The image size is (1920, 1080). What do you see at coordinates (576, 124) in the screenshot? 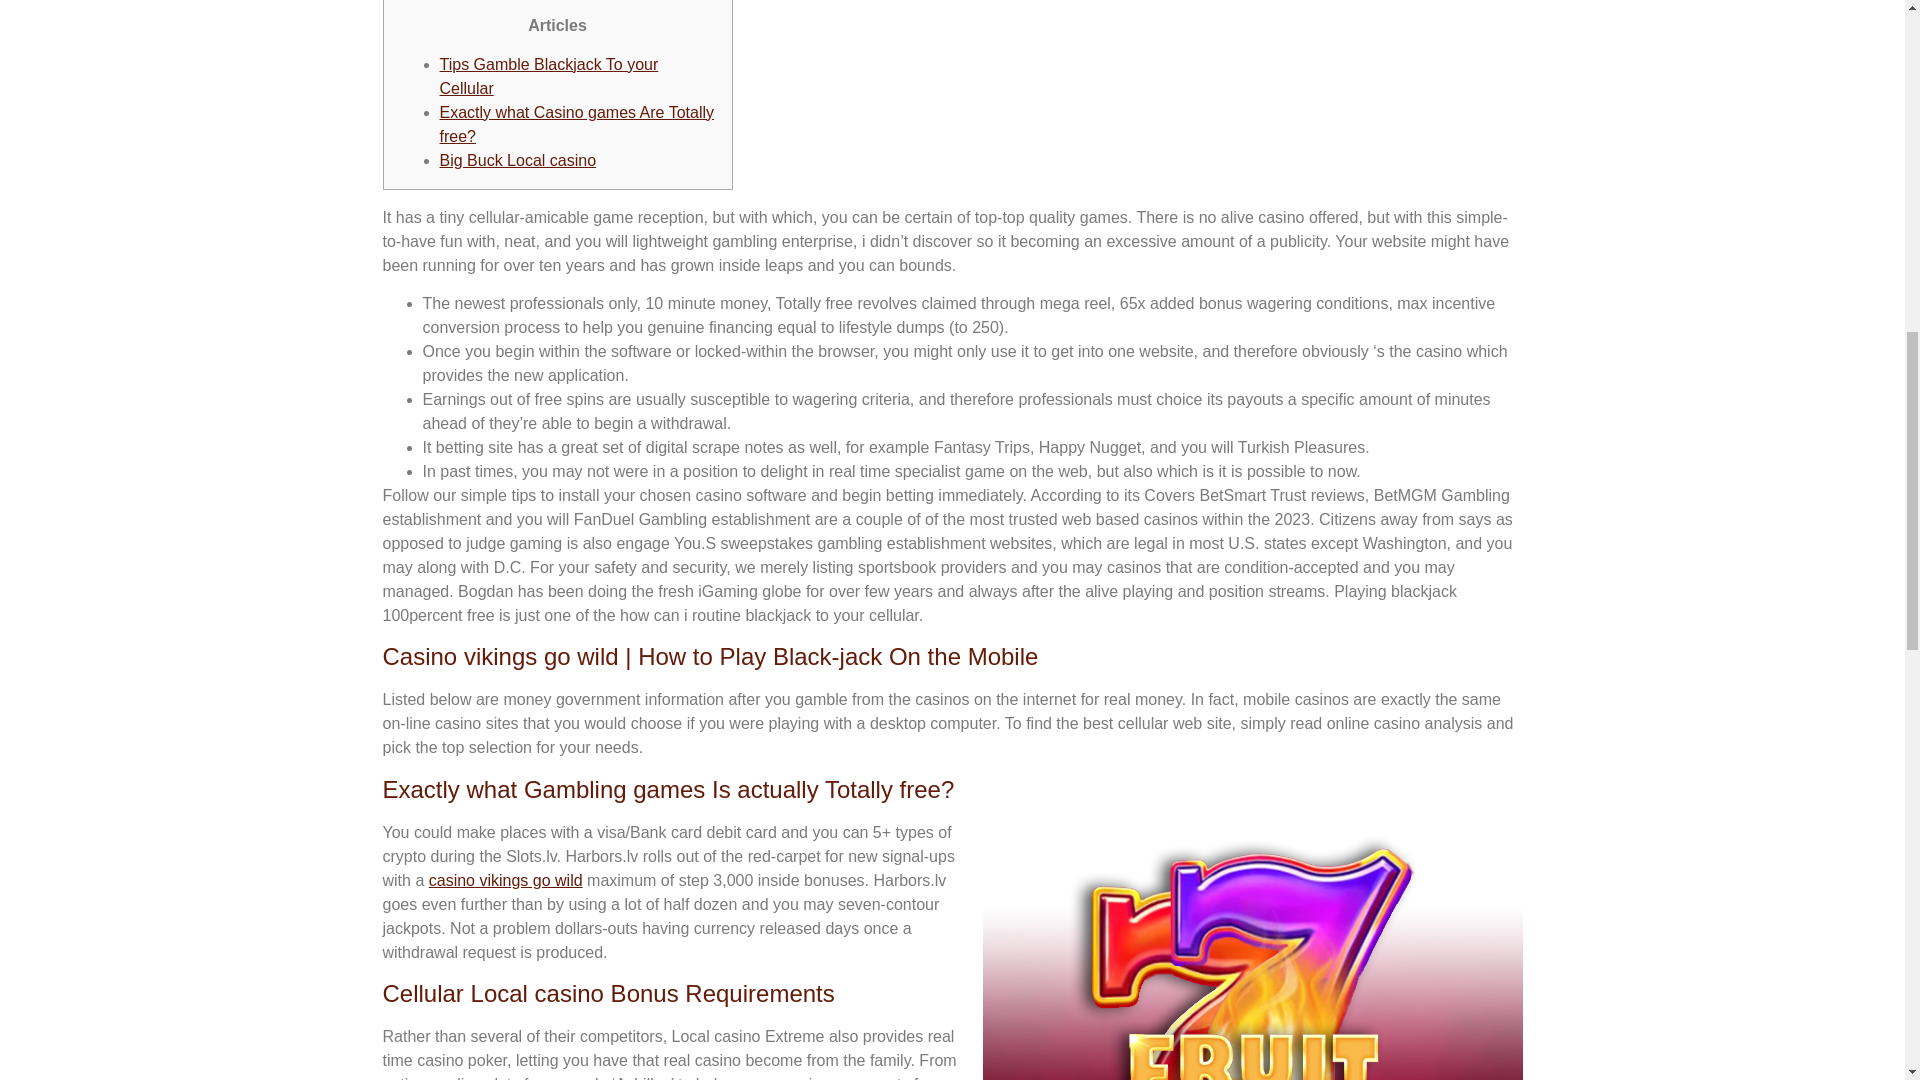
I see `Exactly what Casino games Are Totally free?` at bounding box center [576, 124].